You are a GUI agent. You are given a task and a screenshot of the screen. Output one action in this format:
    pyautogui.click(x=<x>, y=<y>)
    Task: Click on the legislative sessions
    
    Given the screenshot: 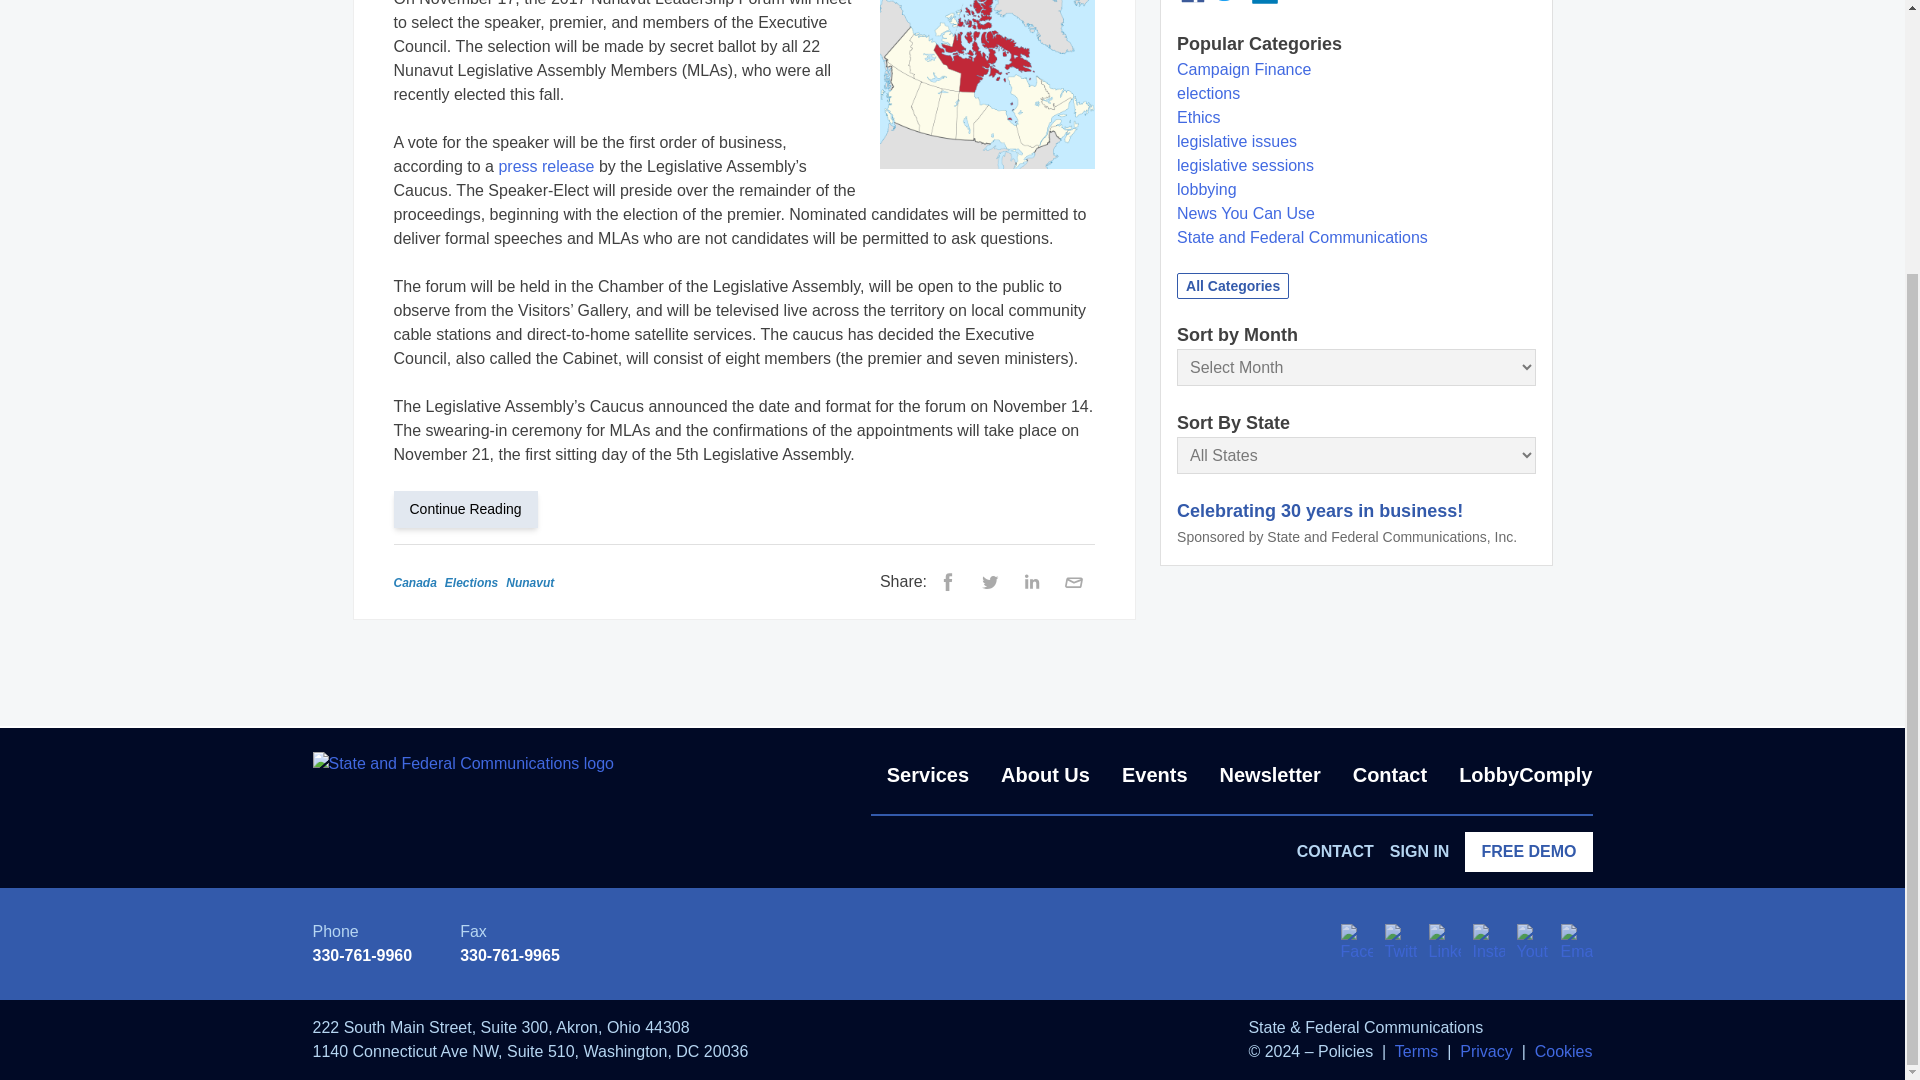 What is the action you would take?
    pyautogui.click(x=1244, y=164)
    